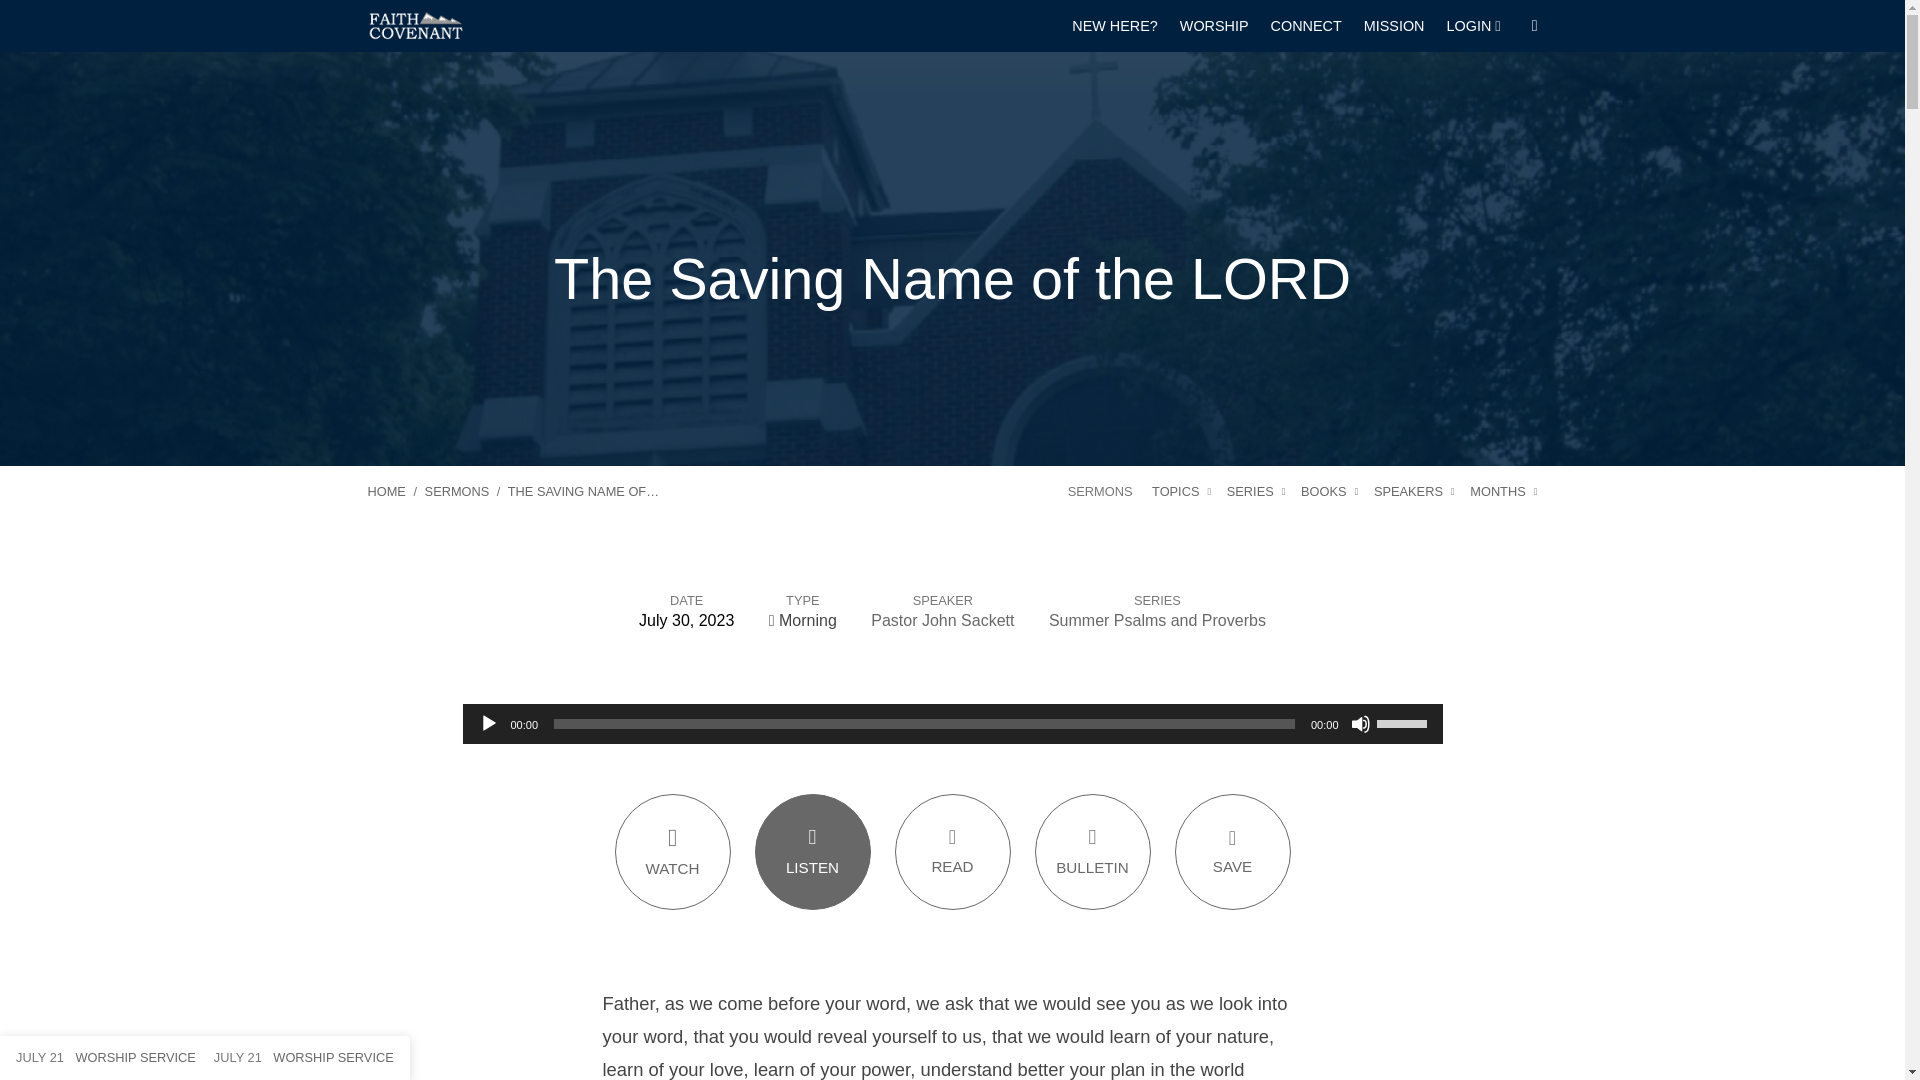 Image resolution: width=1920 pixels, height=1080 pixels. Describe the element at coordinates (1306, 26) in the screenshot. I see `CONNECT` at that location.